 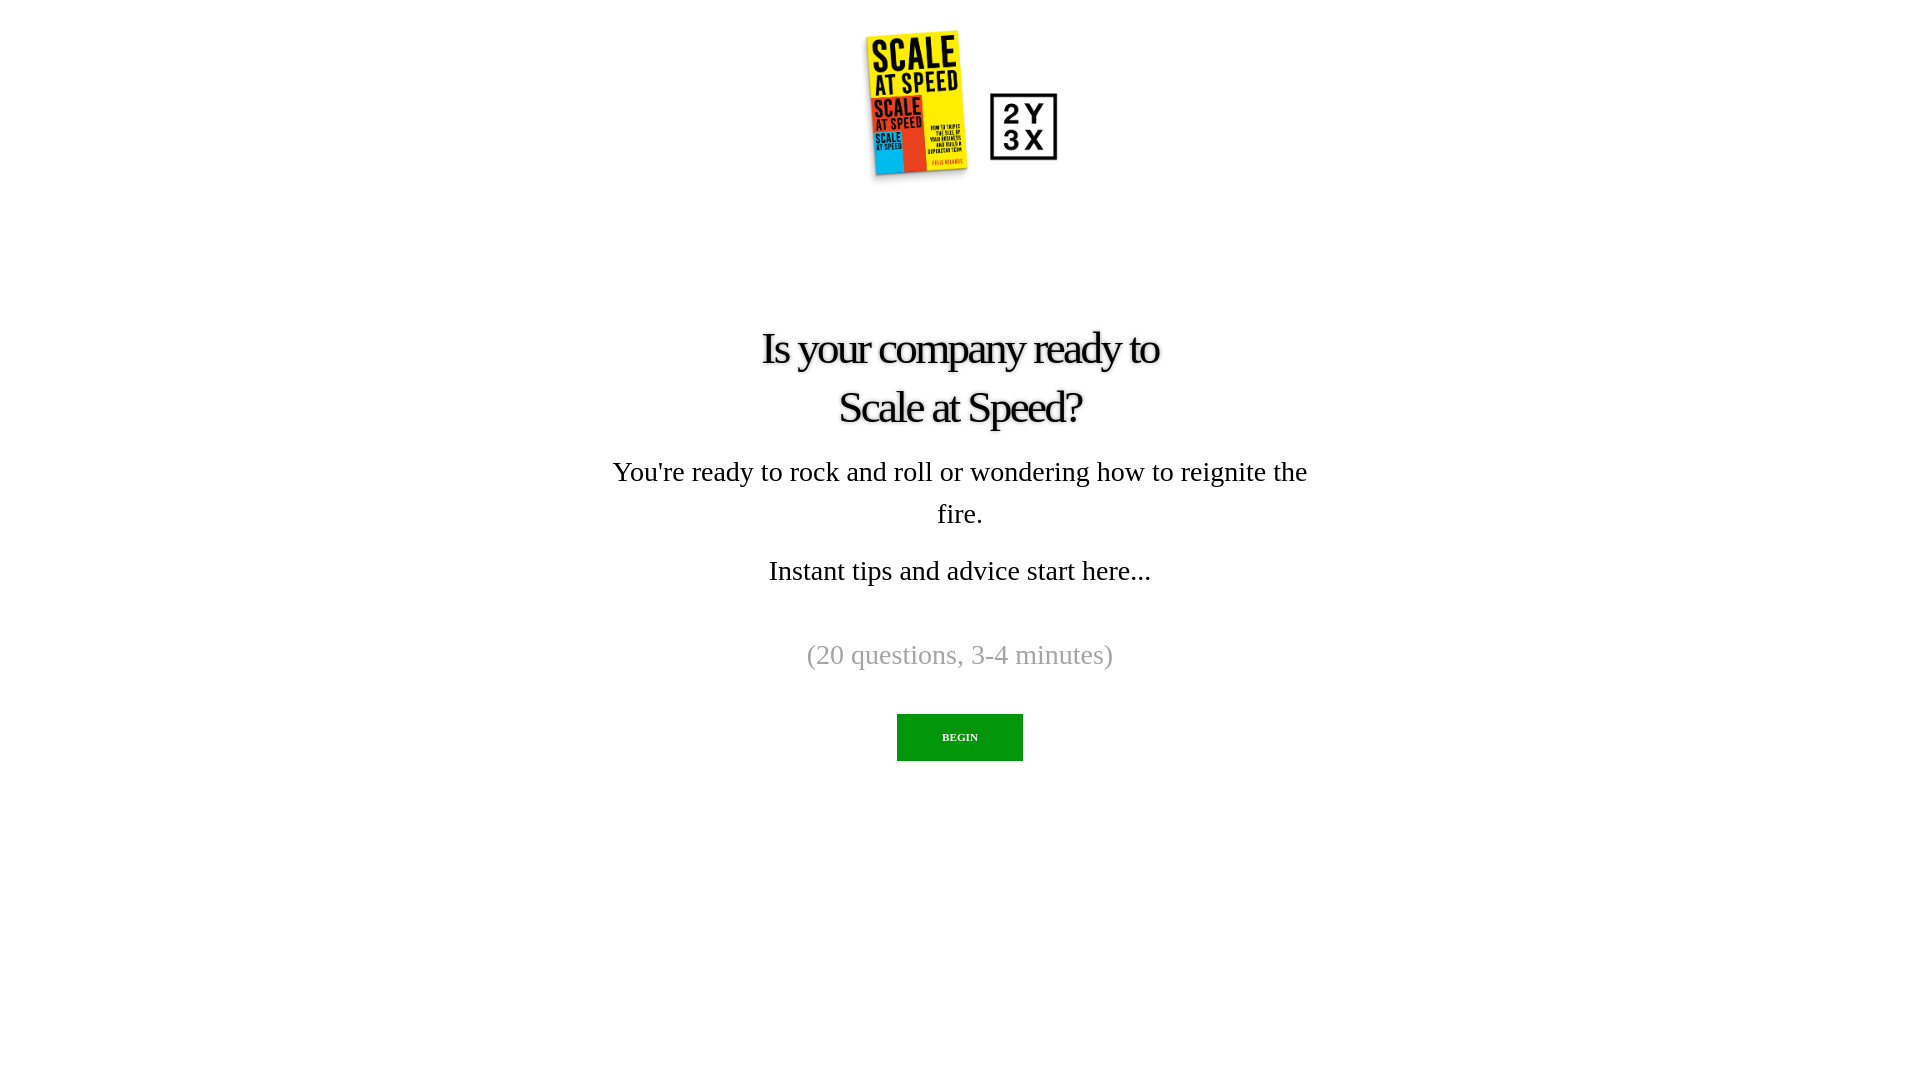 What do you see at coordinates (960, 738) in the screenshot?
I see `BEGIN` at bounding box center [960, 738].